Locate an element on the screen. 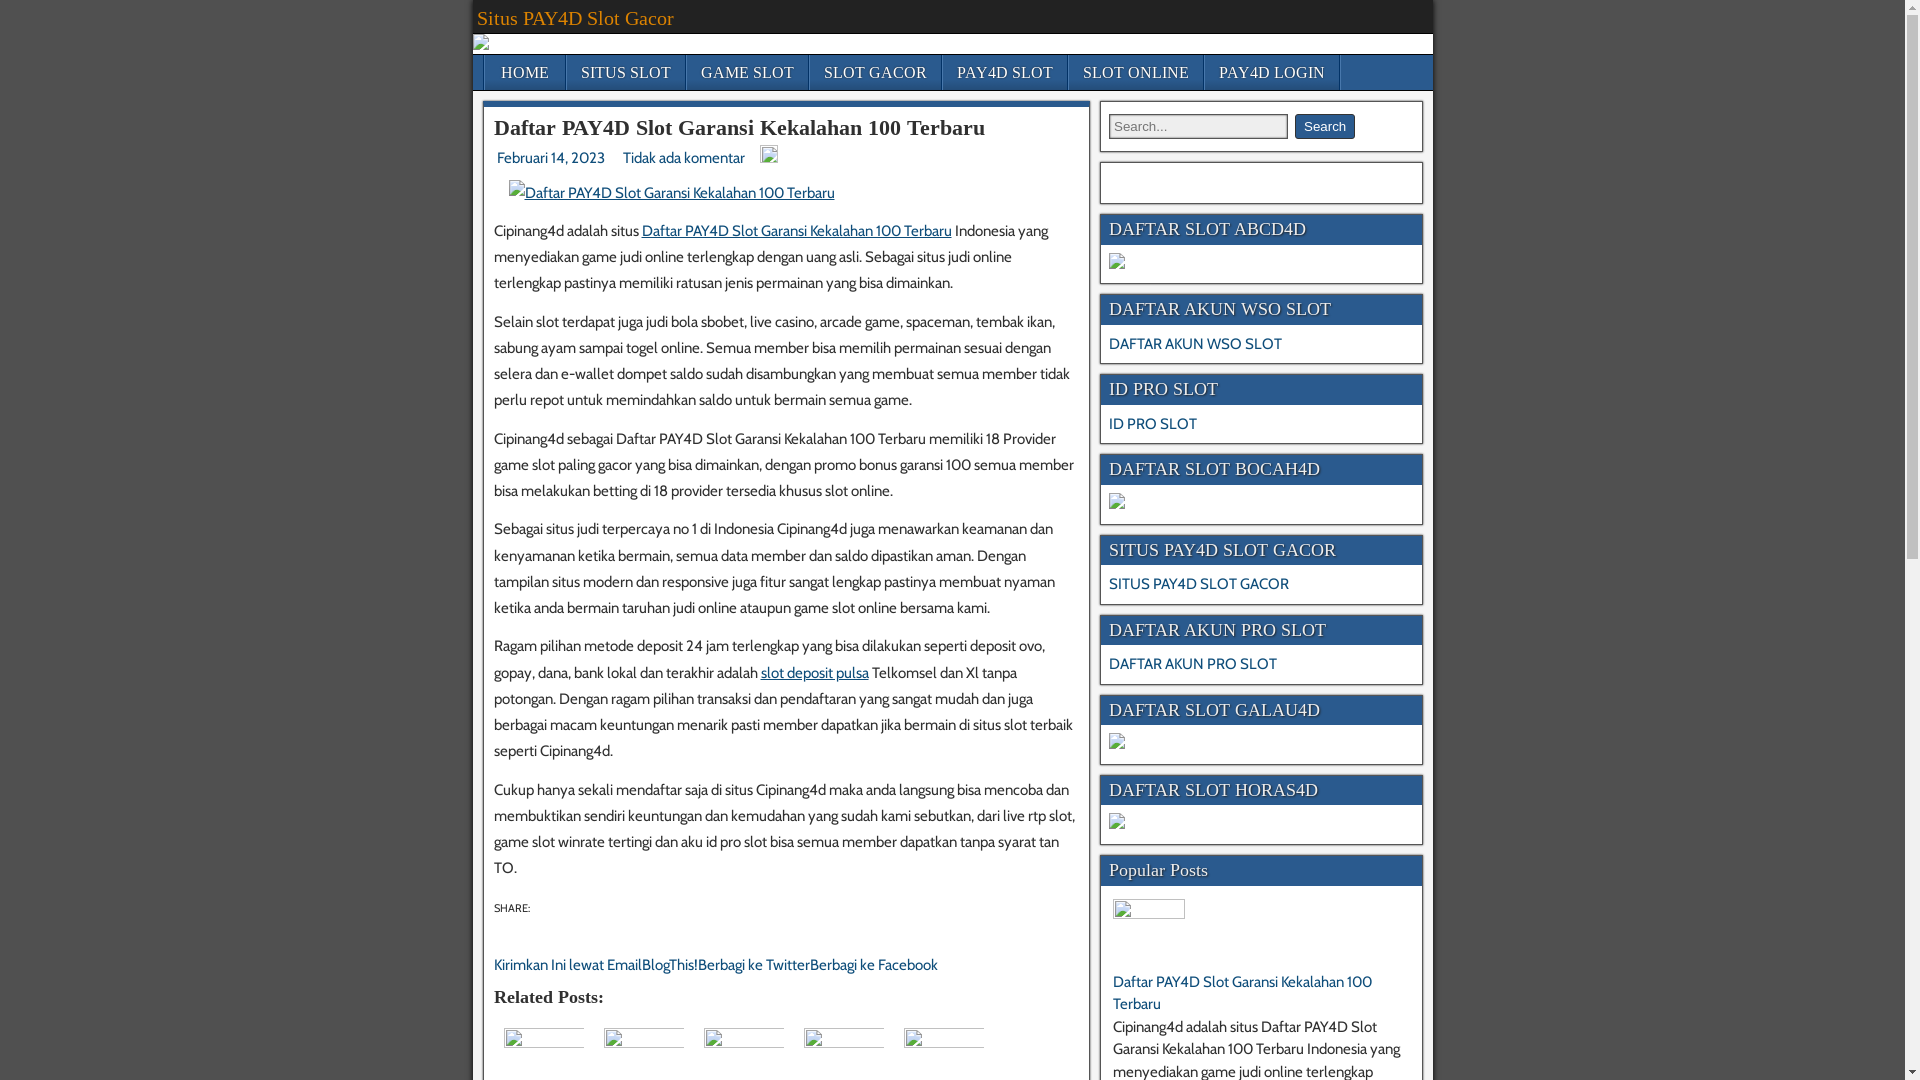 The image size is (1920, 1080). SITUS PAY4D SLOT GACOR is located at coordinates (1199, 584).